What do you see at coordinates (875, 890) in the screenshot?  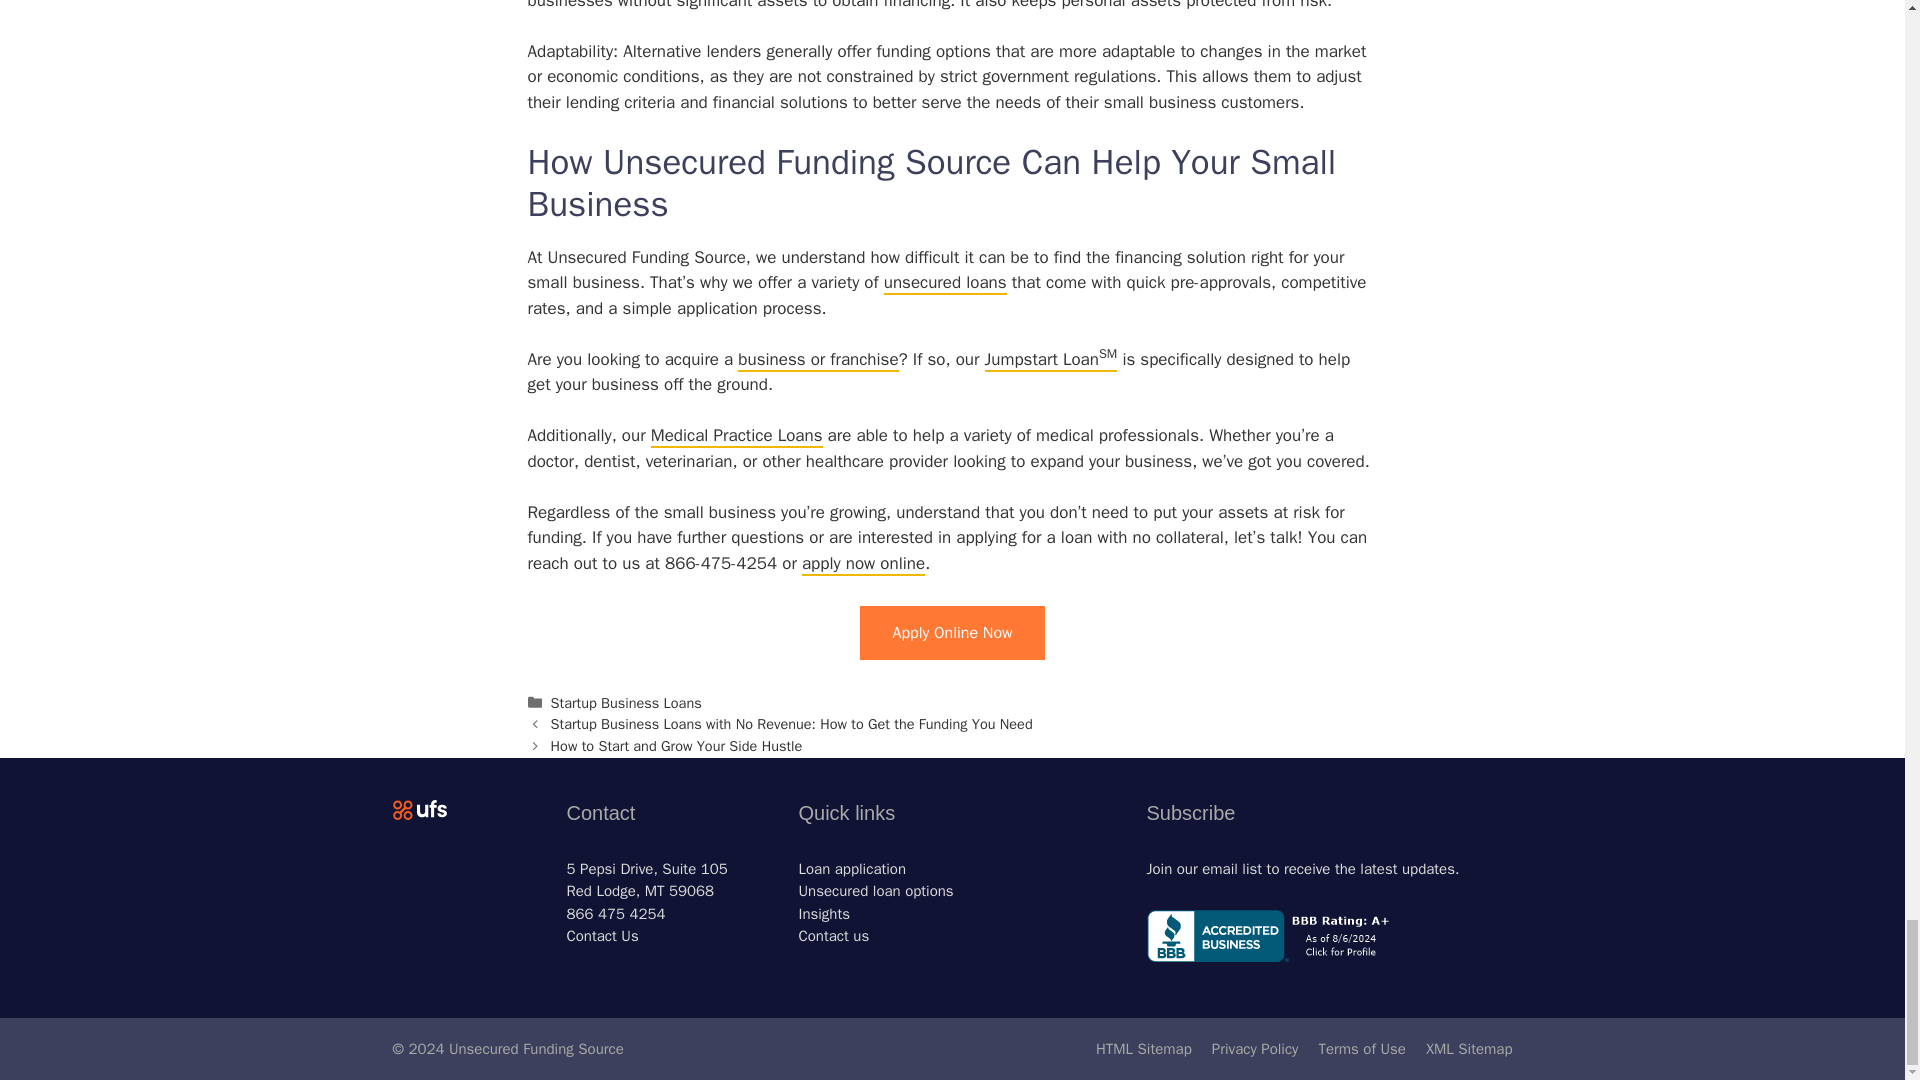 I see `Unsecured Loan` at bounding box center [875, 890].